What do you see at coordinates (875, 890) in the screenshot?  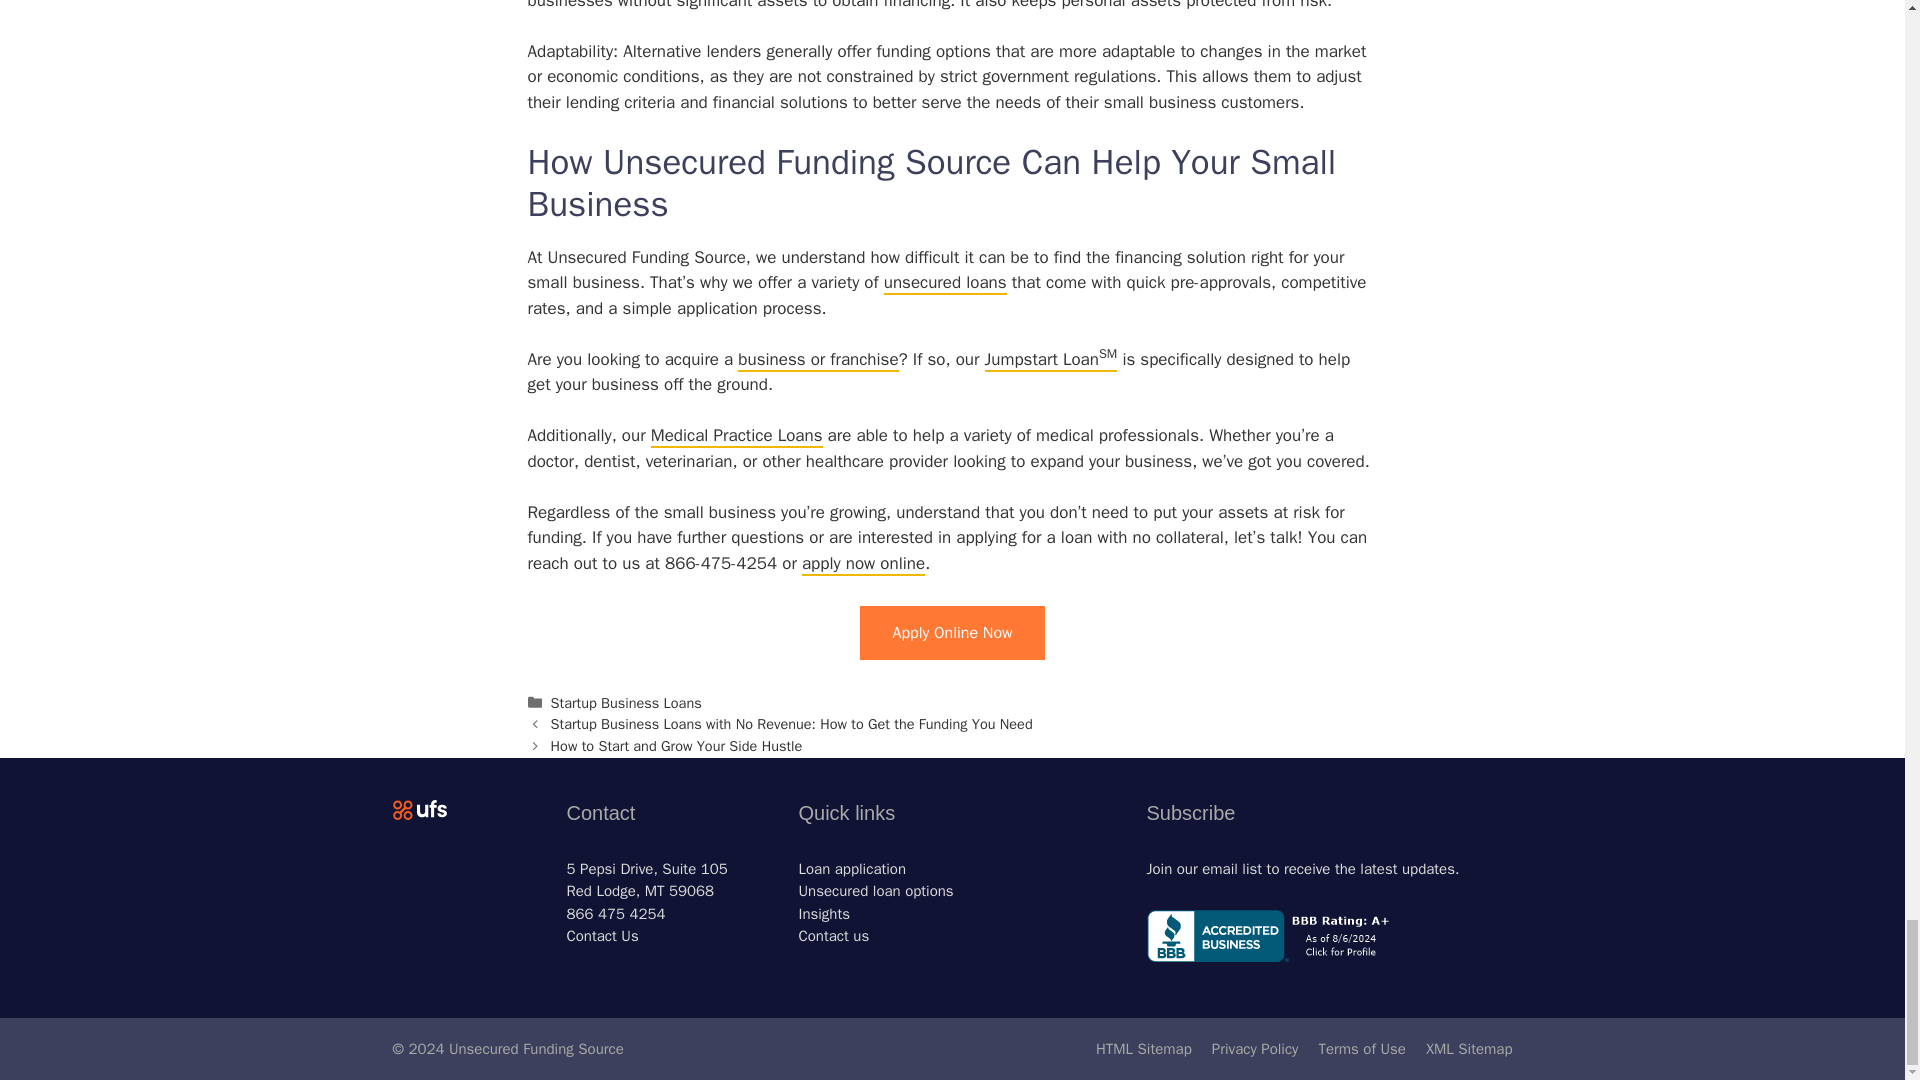 I see `Unsecured Loan` at bounding box center [875, 890].